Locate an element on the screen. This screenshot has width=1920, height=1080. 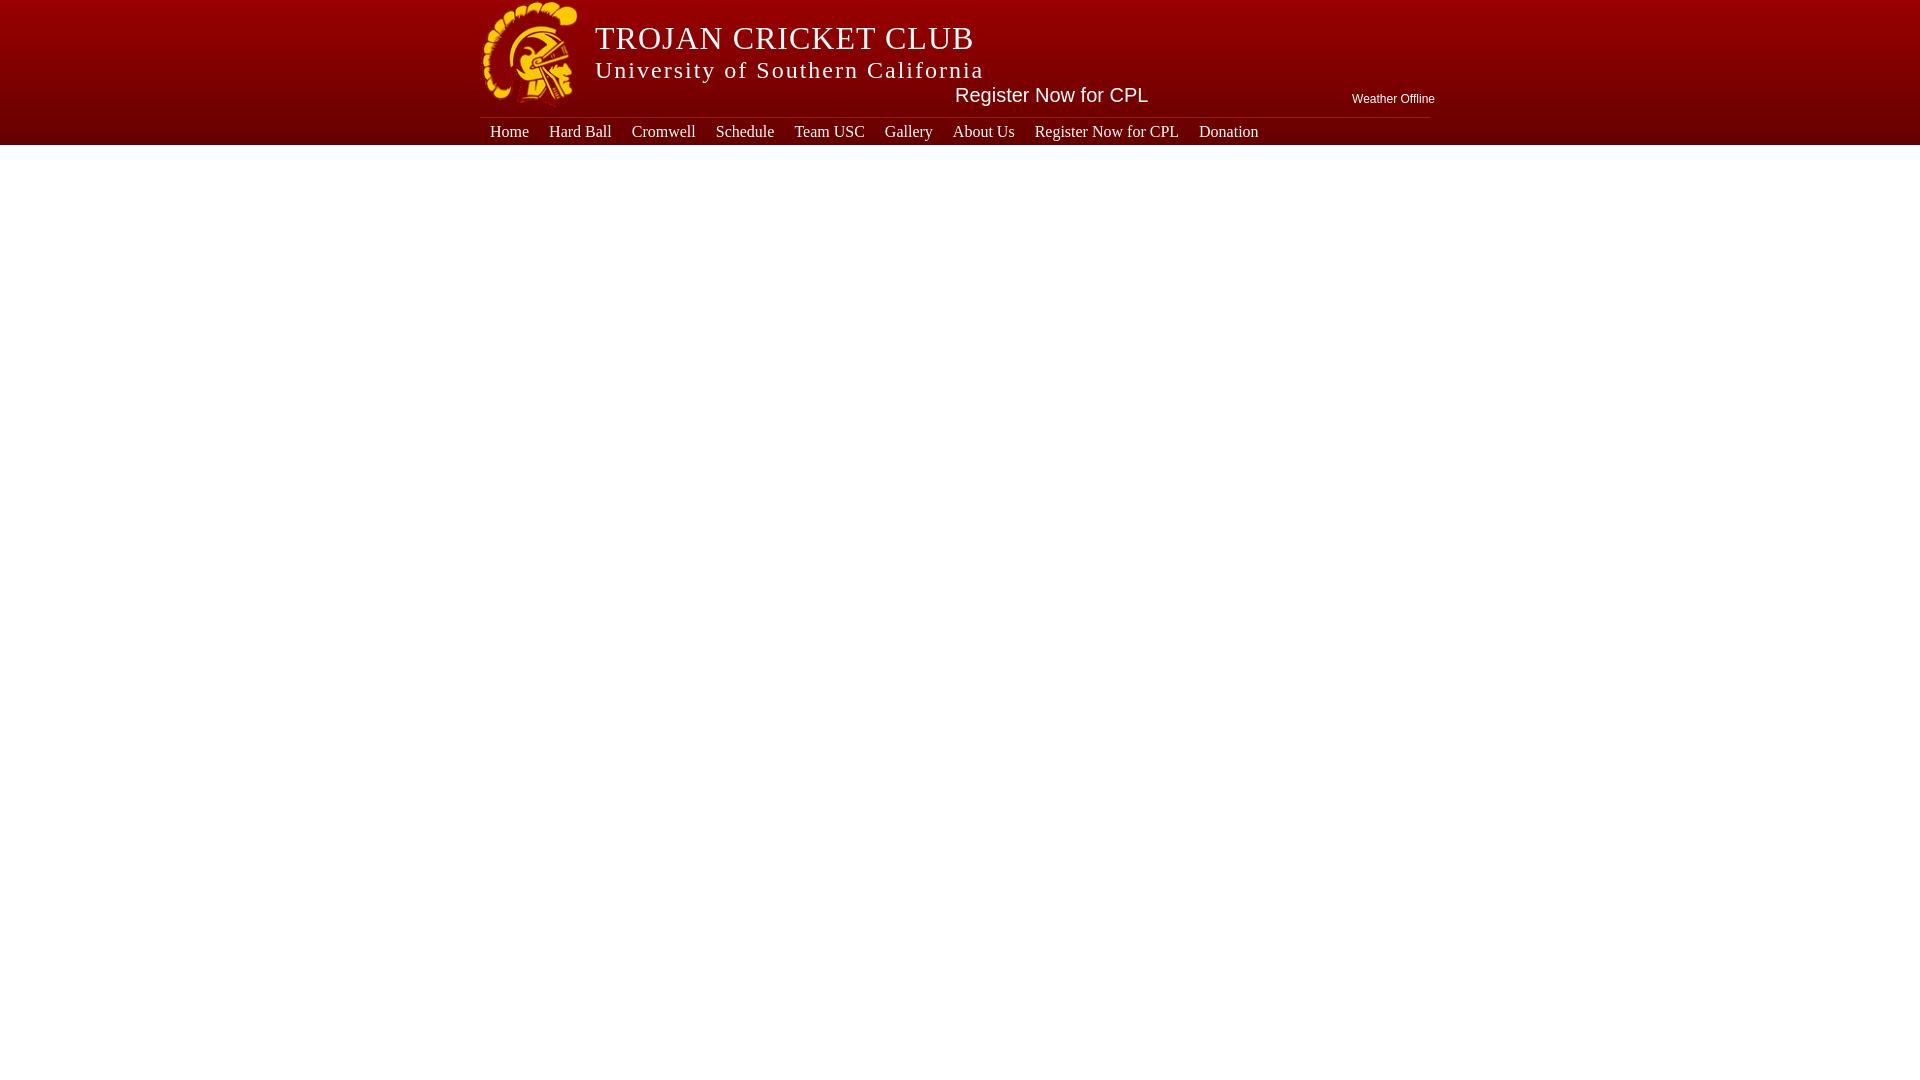
Gallery is located at coordinates (908, 131).